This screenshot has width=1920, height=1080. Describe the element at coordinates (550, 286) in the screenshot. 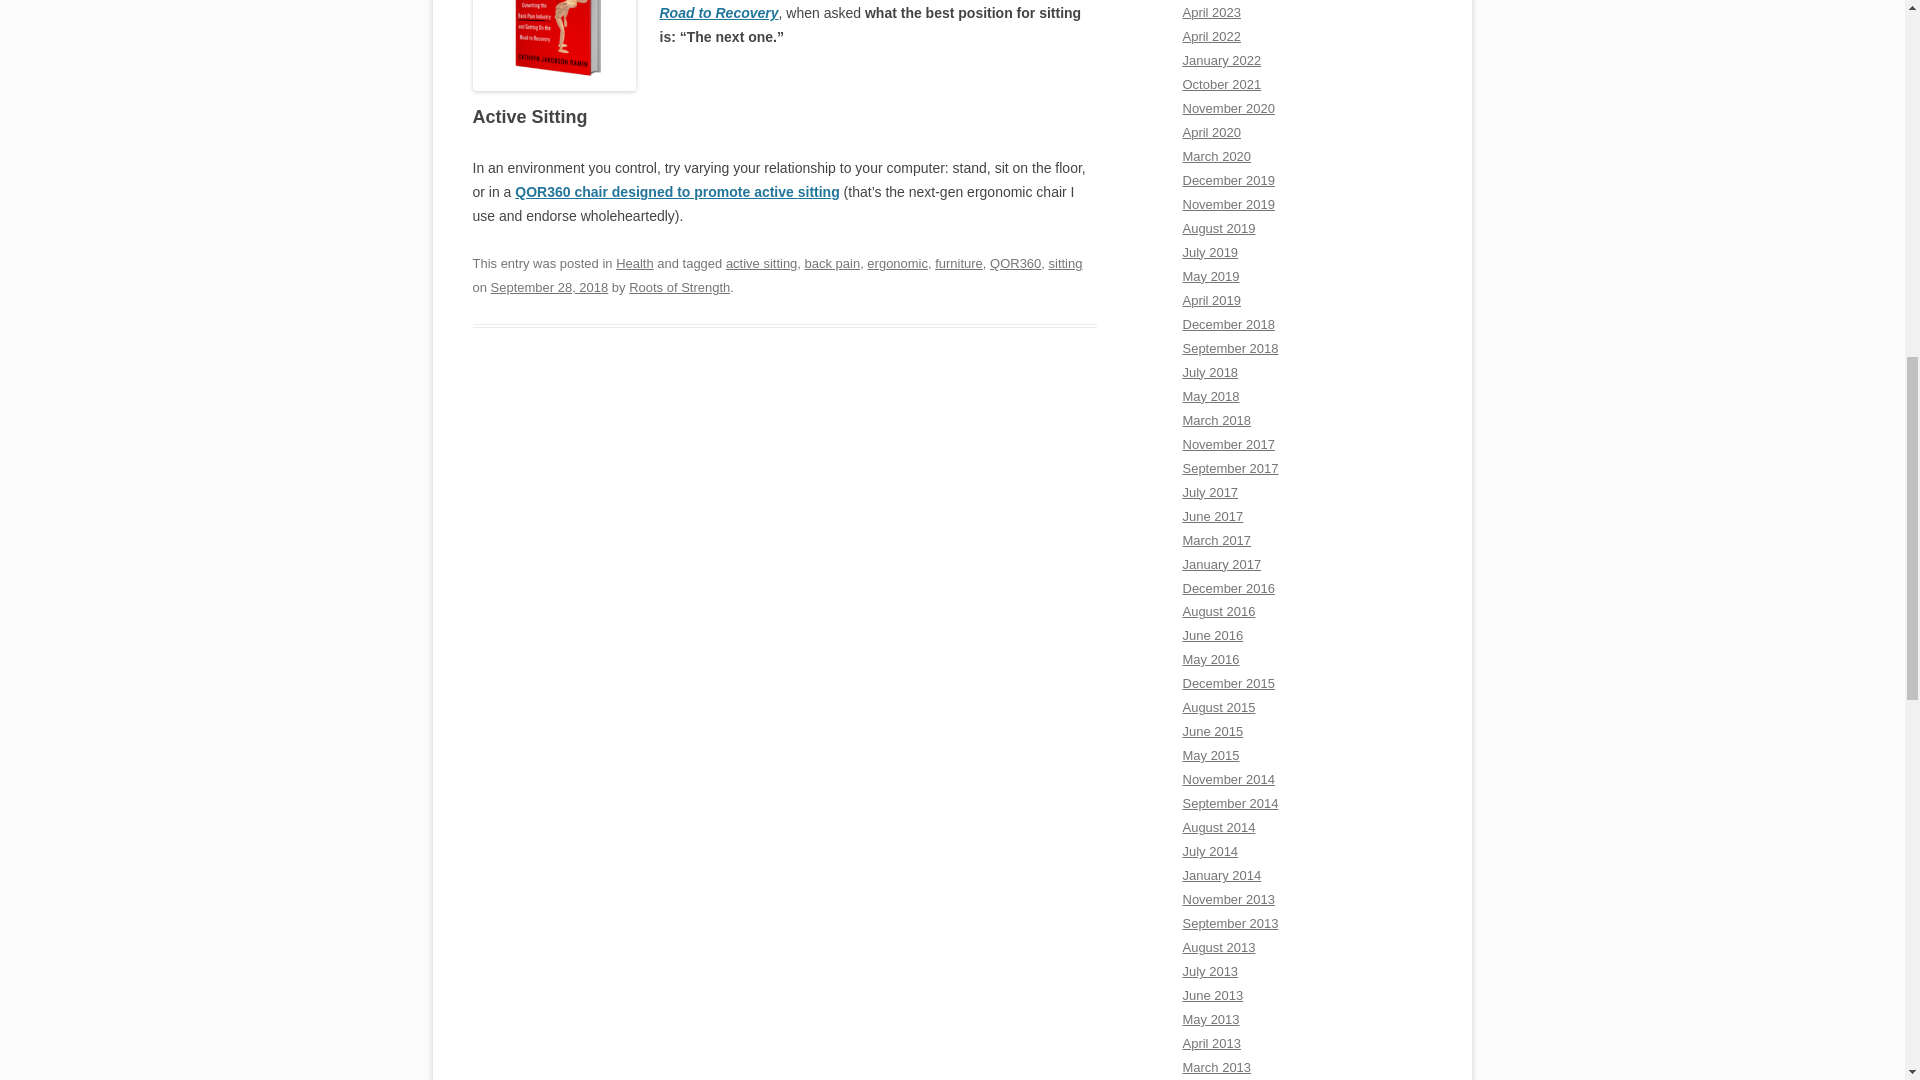

I see `September 28, 2018` at that location.